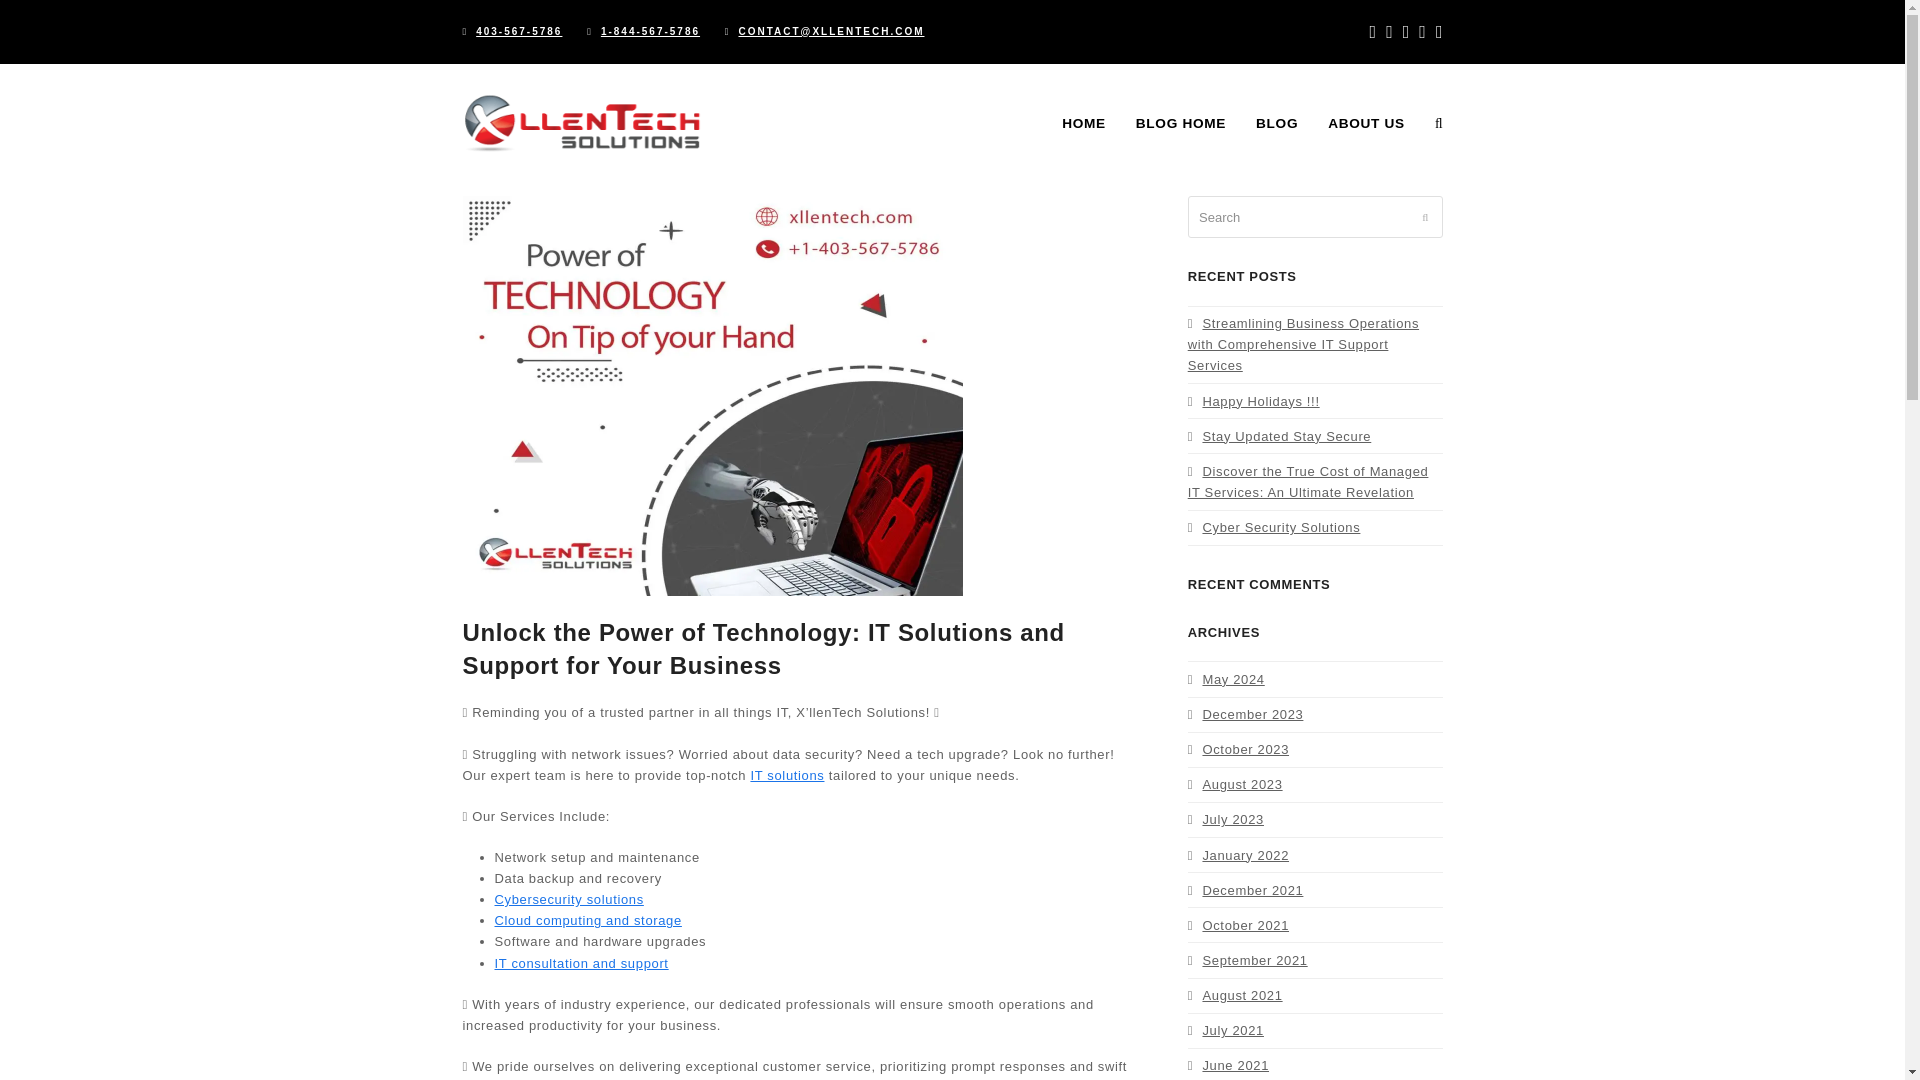 This screenshot has width=1920, height=1080. Describe the element at coordinates (1406, 31) in the screenshot. I see `Instagram` at that location.